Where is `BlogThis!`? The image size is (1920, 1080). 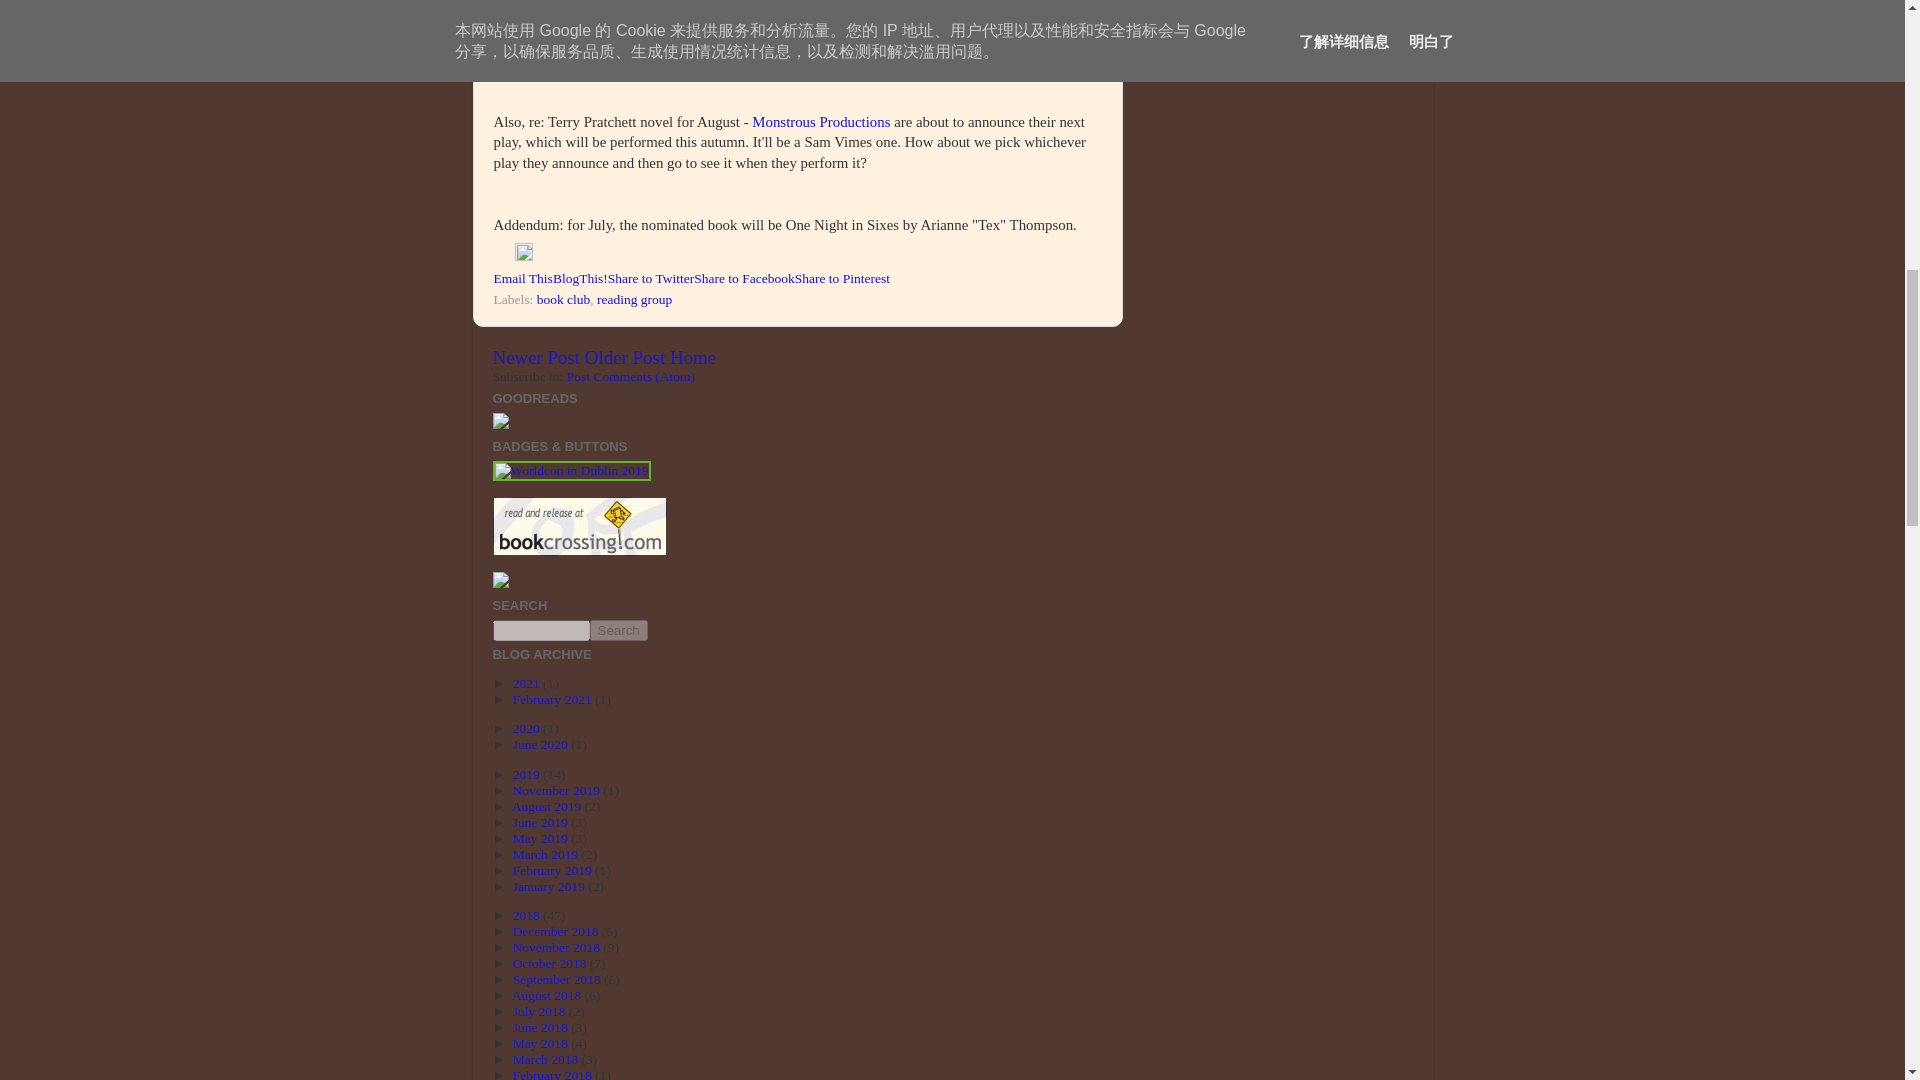 BlogThis! is located at coordinates (580, 278).